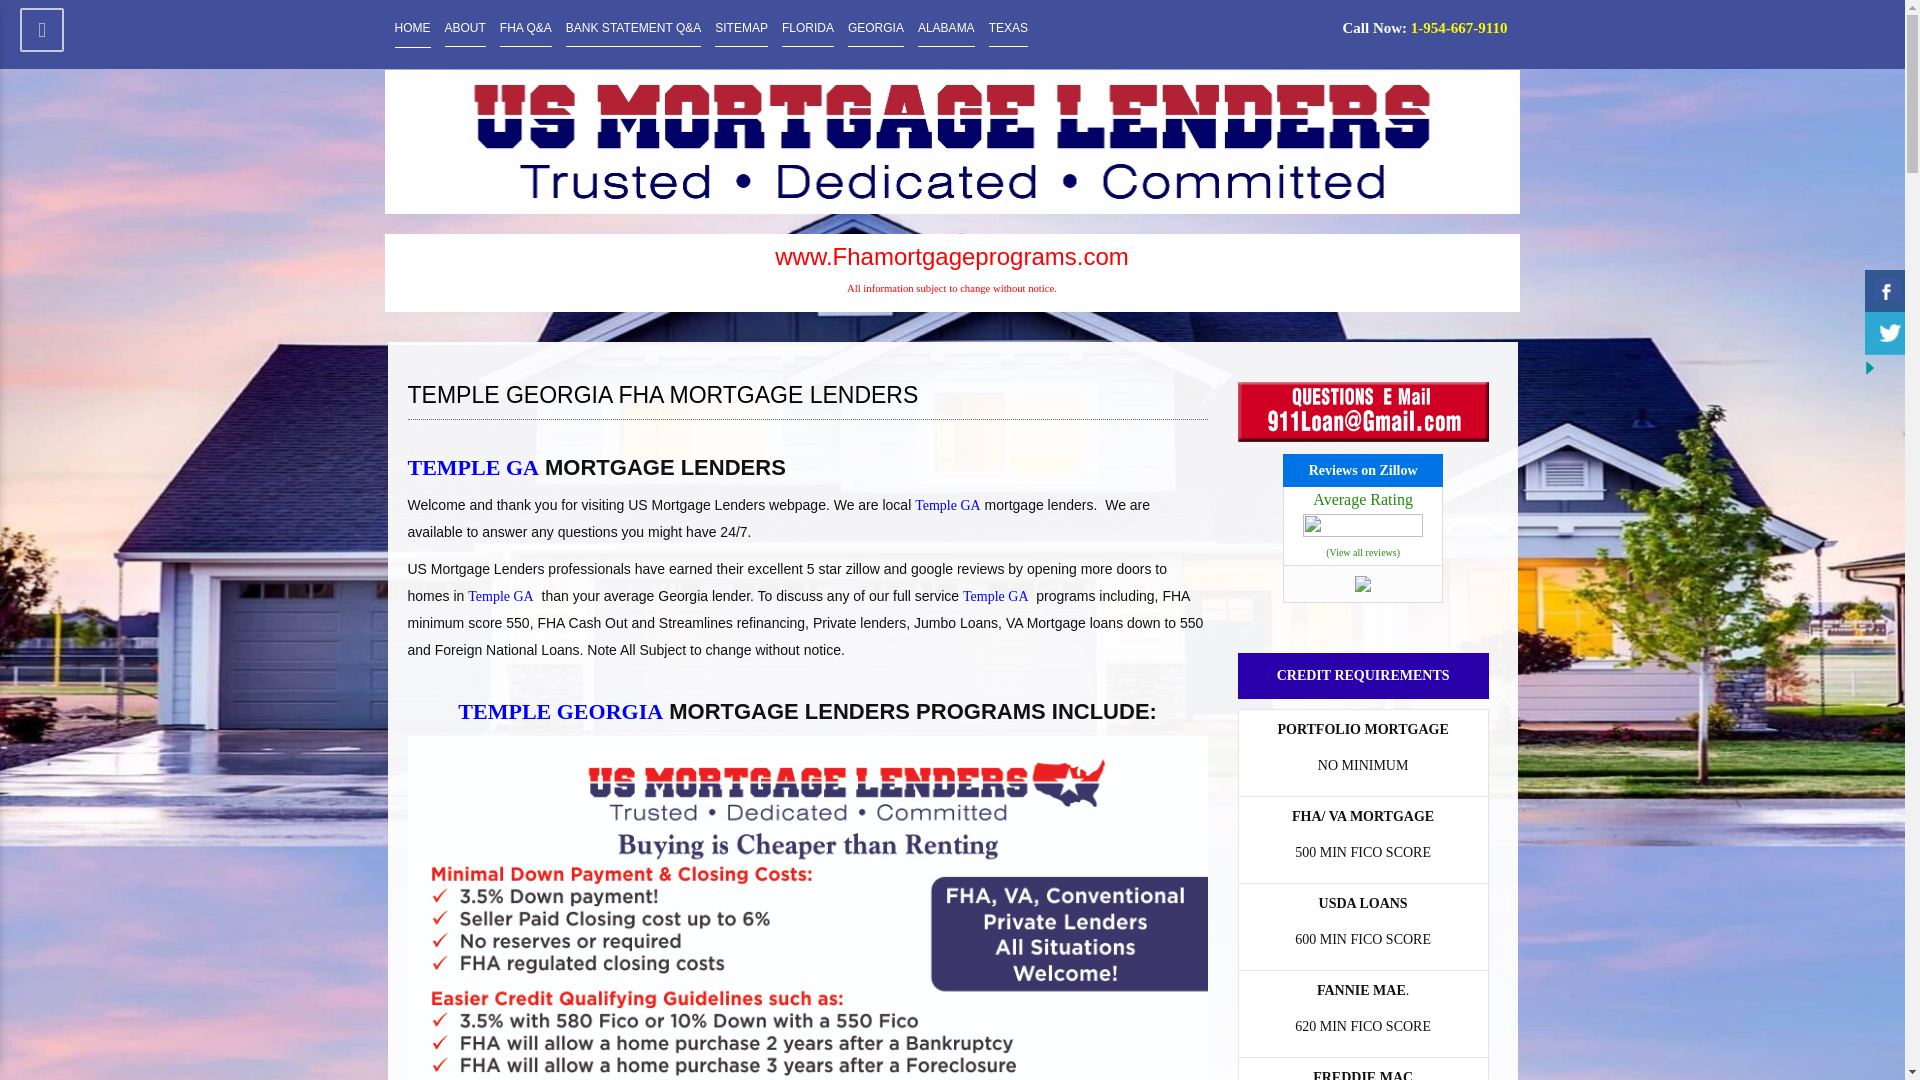 This screenshot has height=1080, width=1920. Describe the element at coordinates (946, 28) in the screenshot. I see `ALABAMA` at that location.